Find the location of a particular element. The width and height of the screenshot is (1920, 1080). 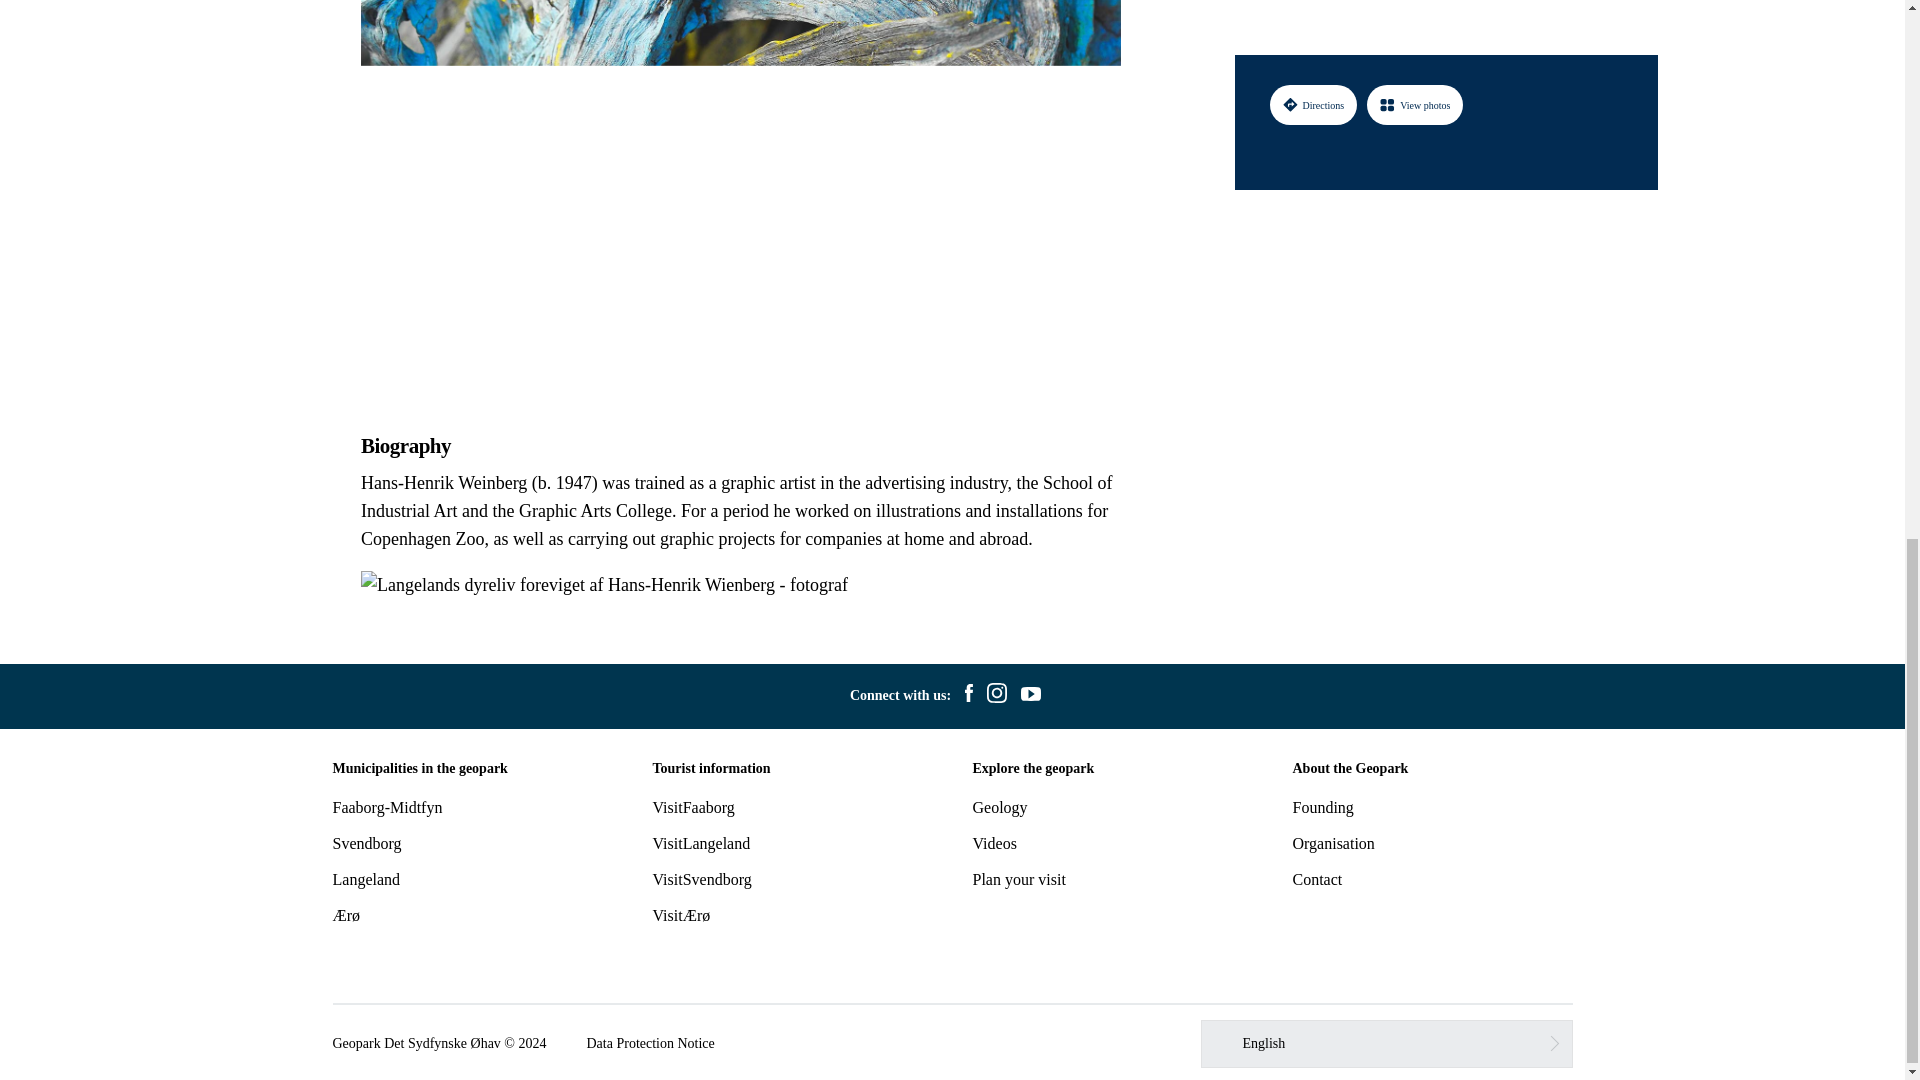

Langeland is located at coordinates (366, 878).